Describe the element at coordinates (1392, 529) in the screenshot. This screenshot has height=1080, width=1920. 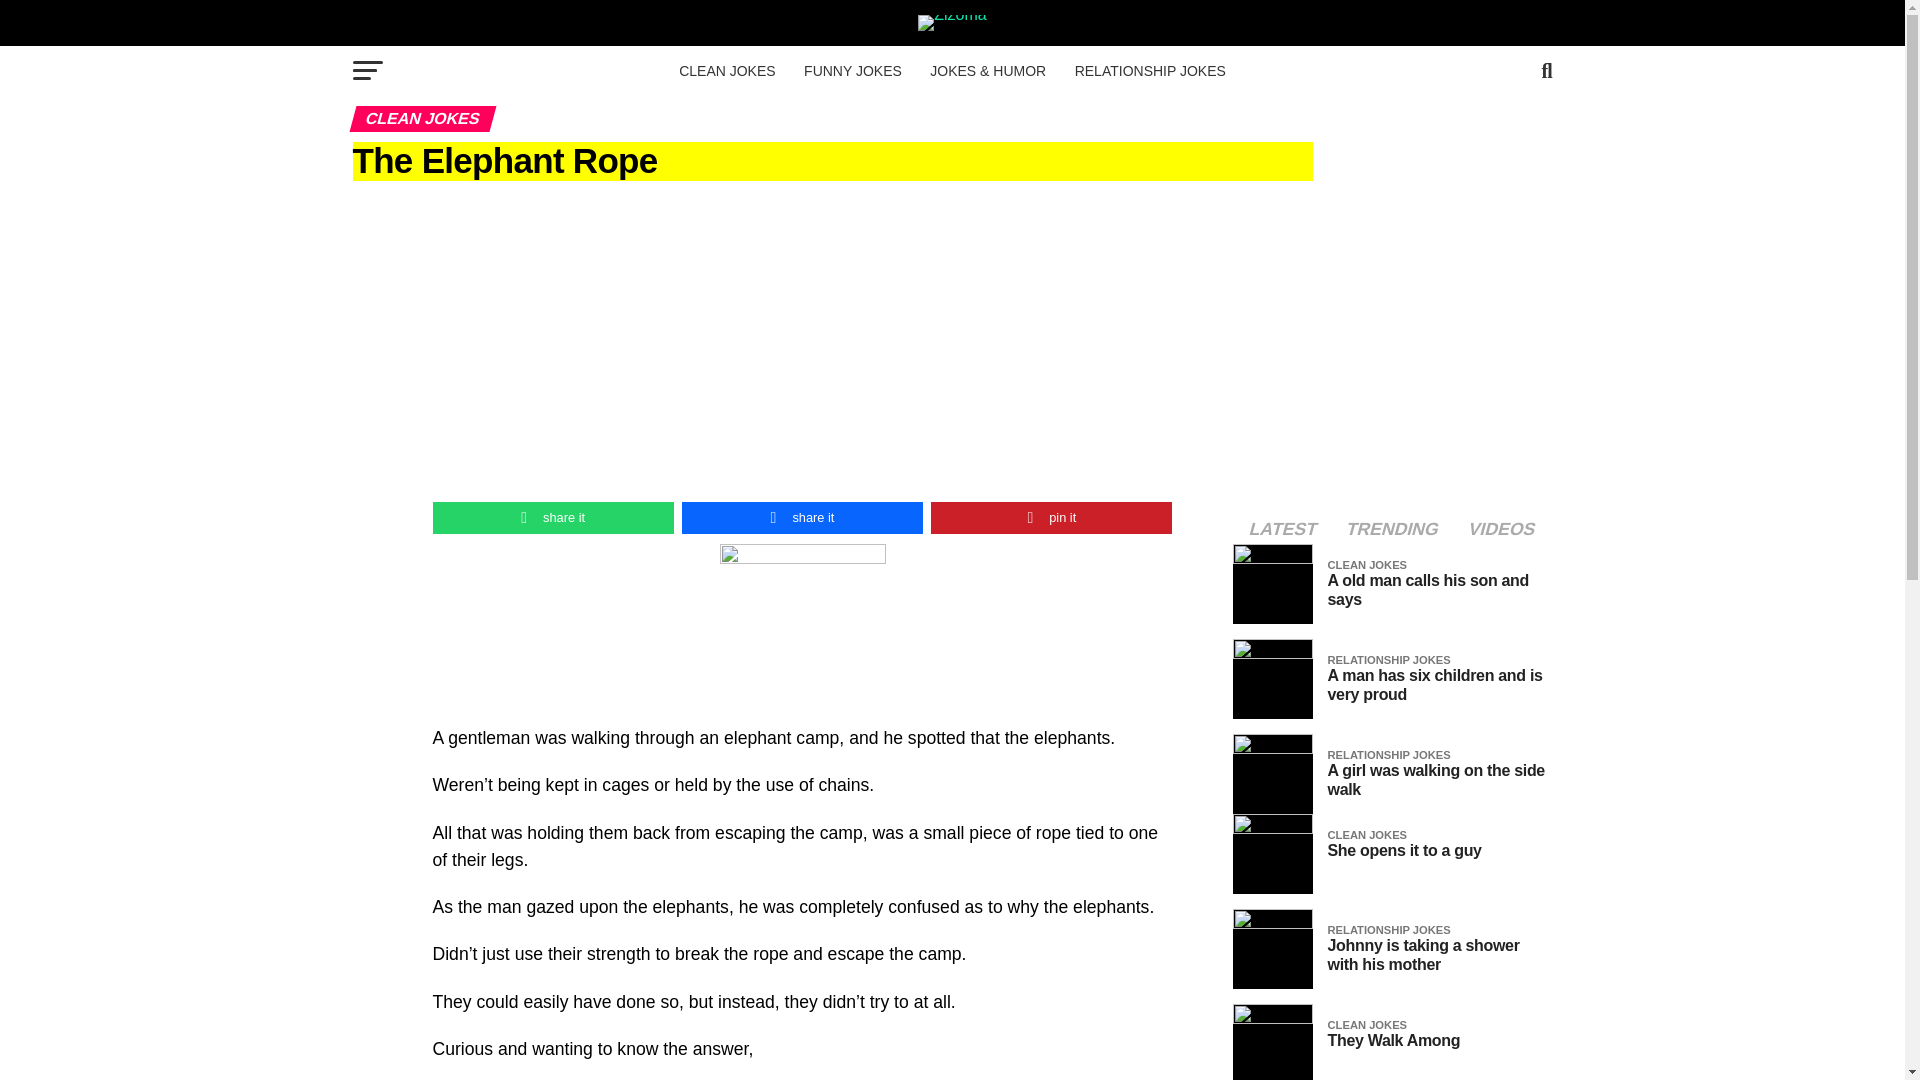
I see `TRENDING` at that location.